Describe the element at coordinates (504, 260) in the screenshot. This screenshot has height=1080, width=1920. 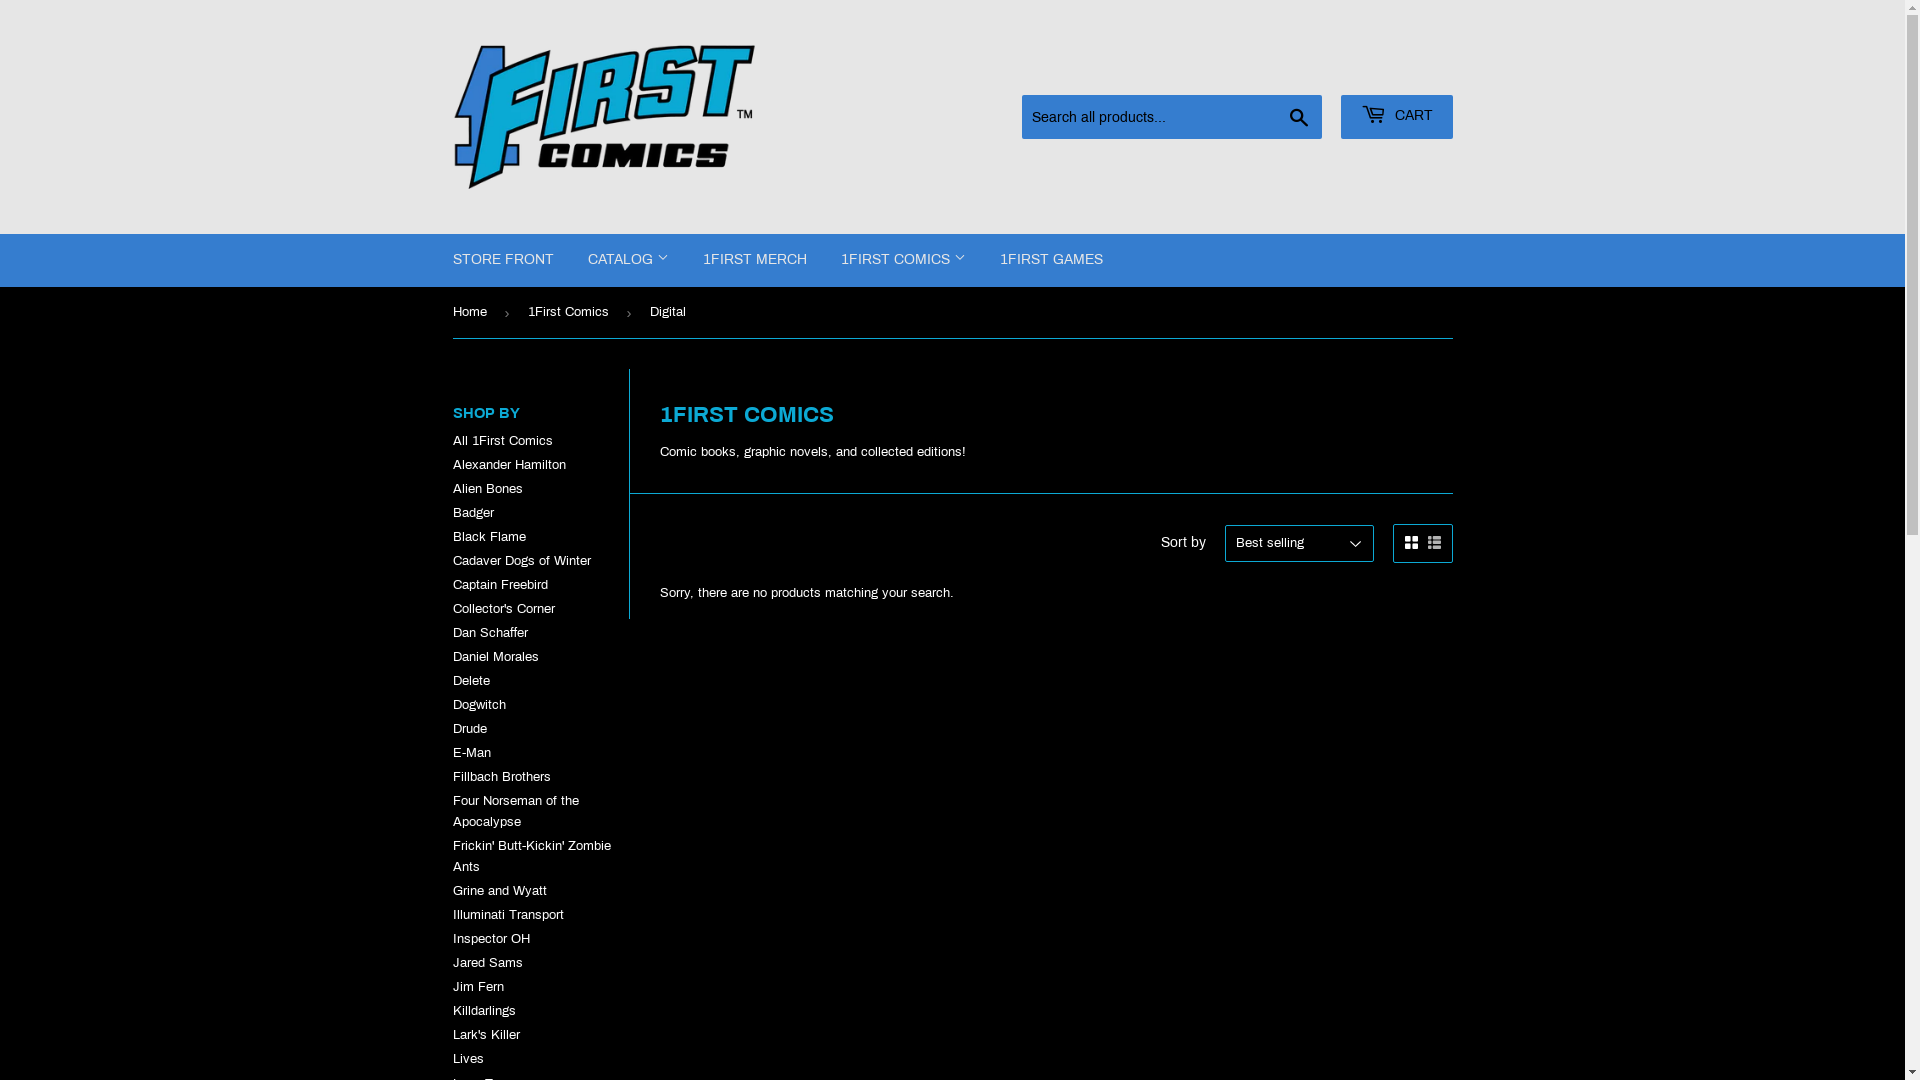
I see `STORE FRONT` at that location.